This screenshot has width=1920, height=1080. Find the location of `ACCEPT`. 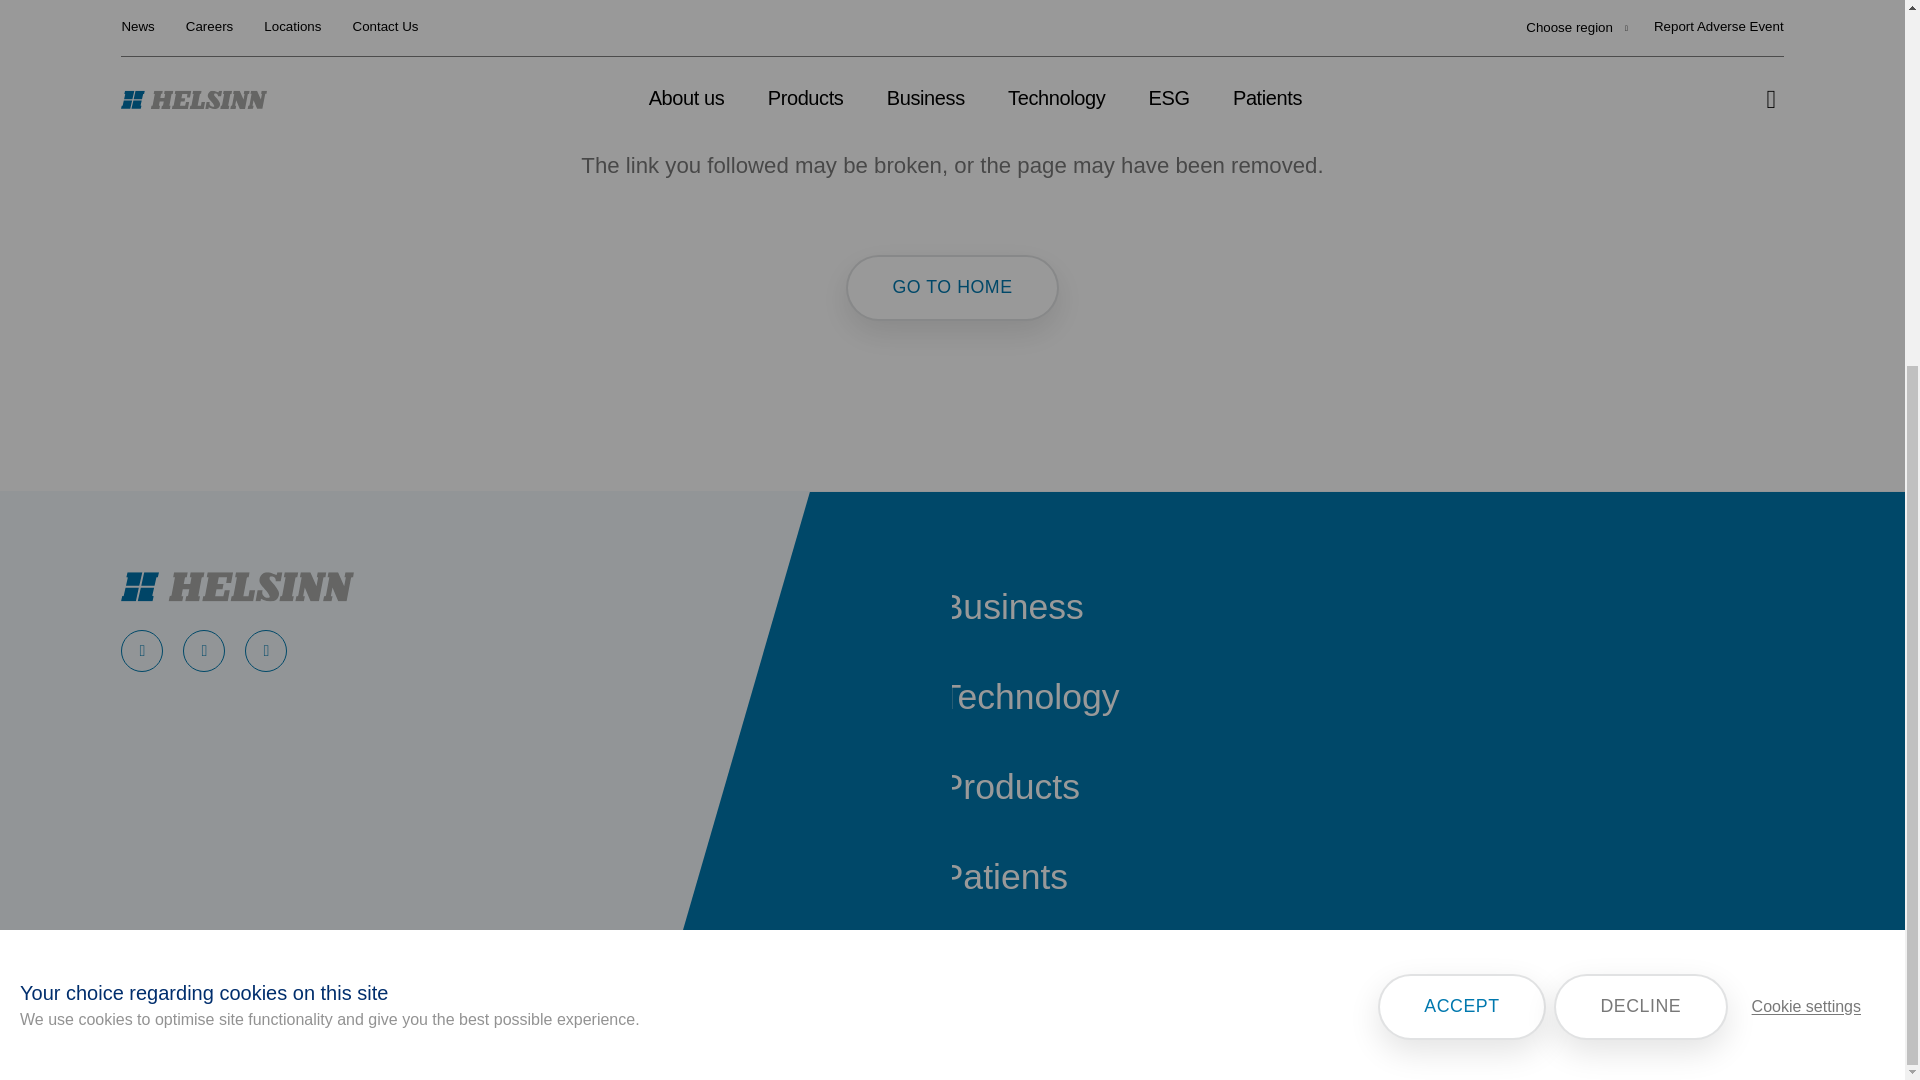

ACCEPT is located at coordinates (1462, 610).